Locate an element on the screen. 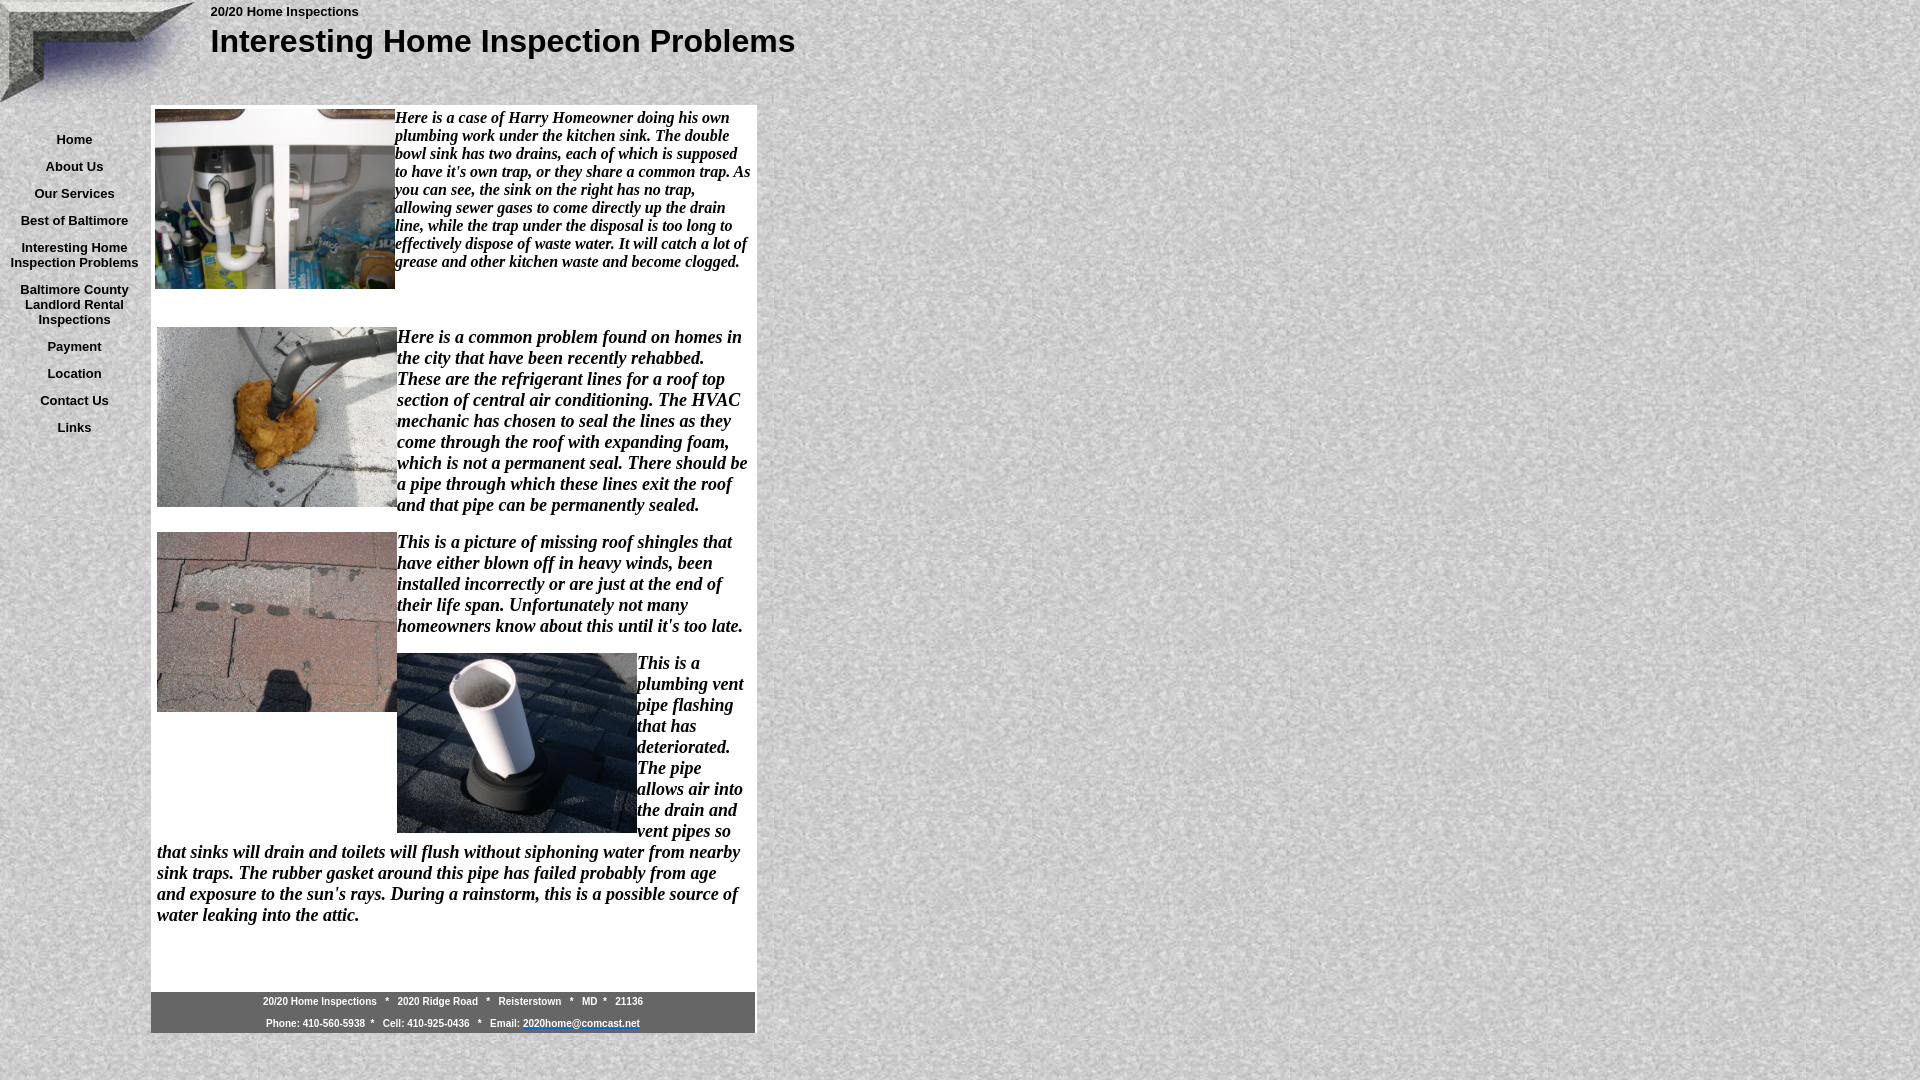  Home is located at coordinates (74, 138).